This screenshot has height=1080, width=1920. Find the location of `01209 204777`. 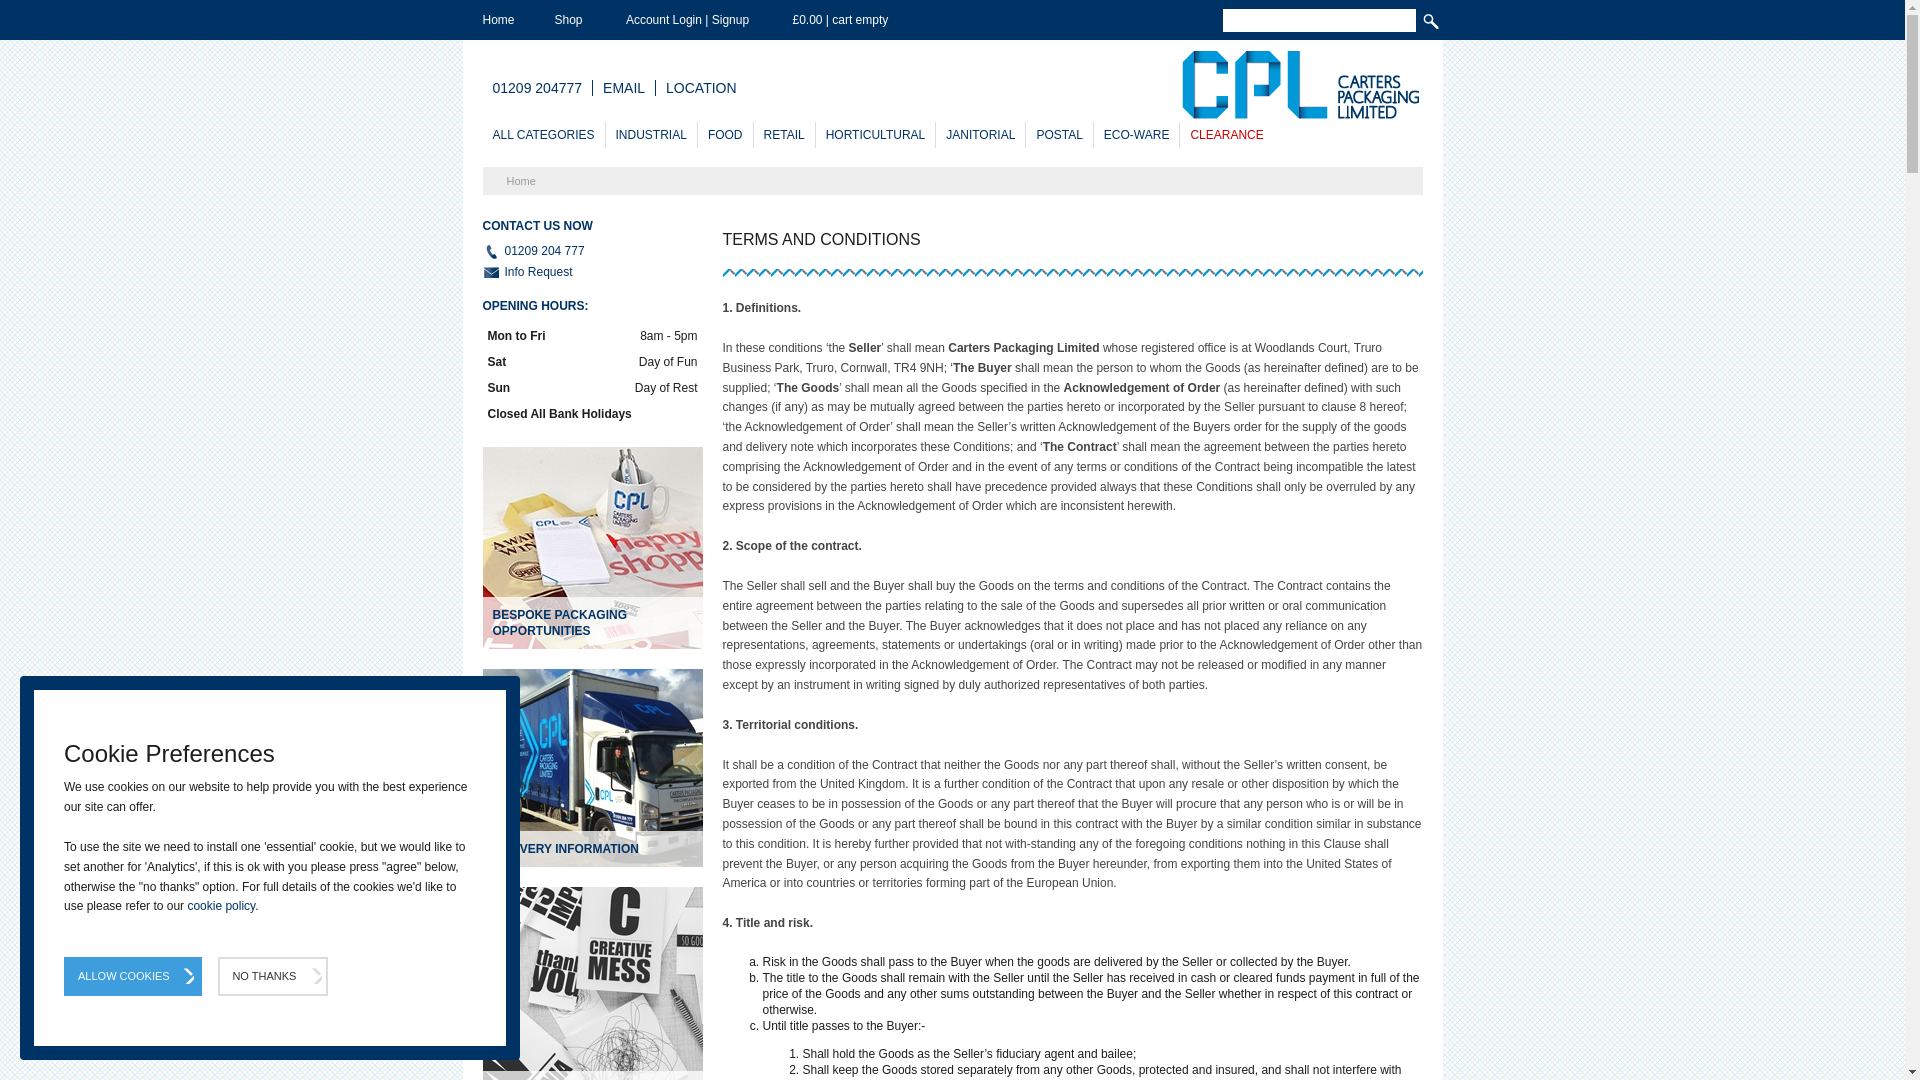

01209 204777 is located at coordinates (536, 88).